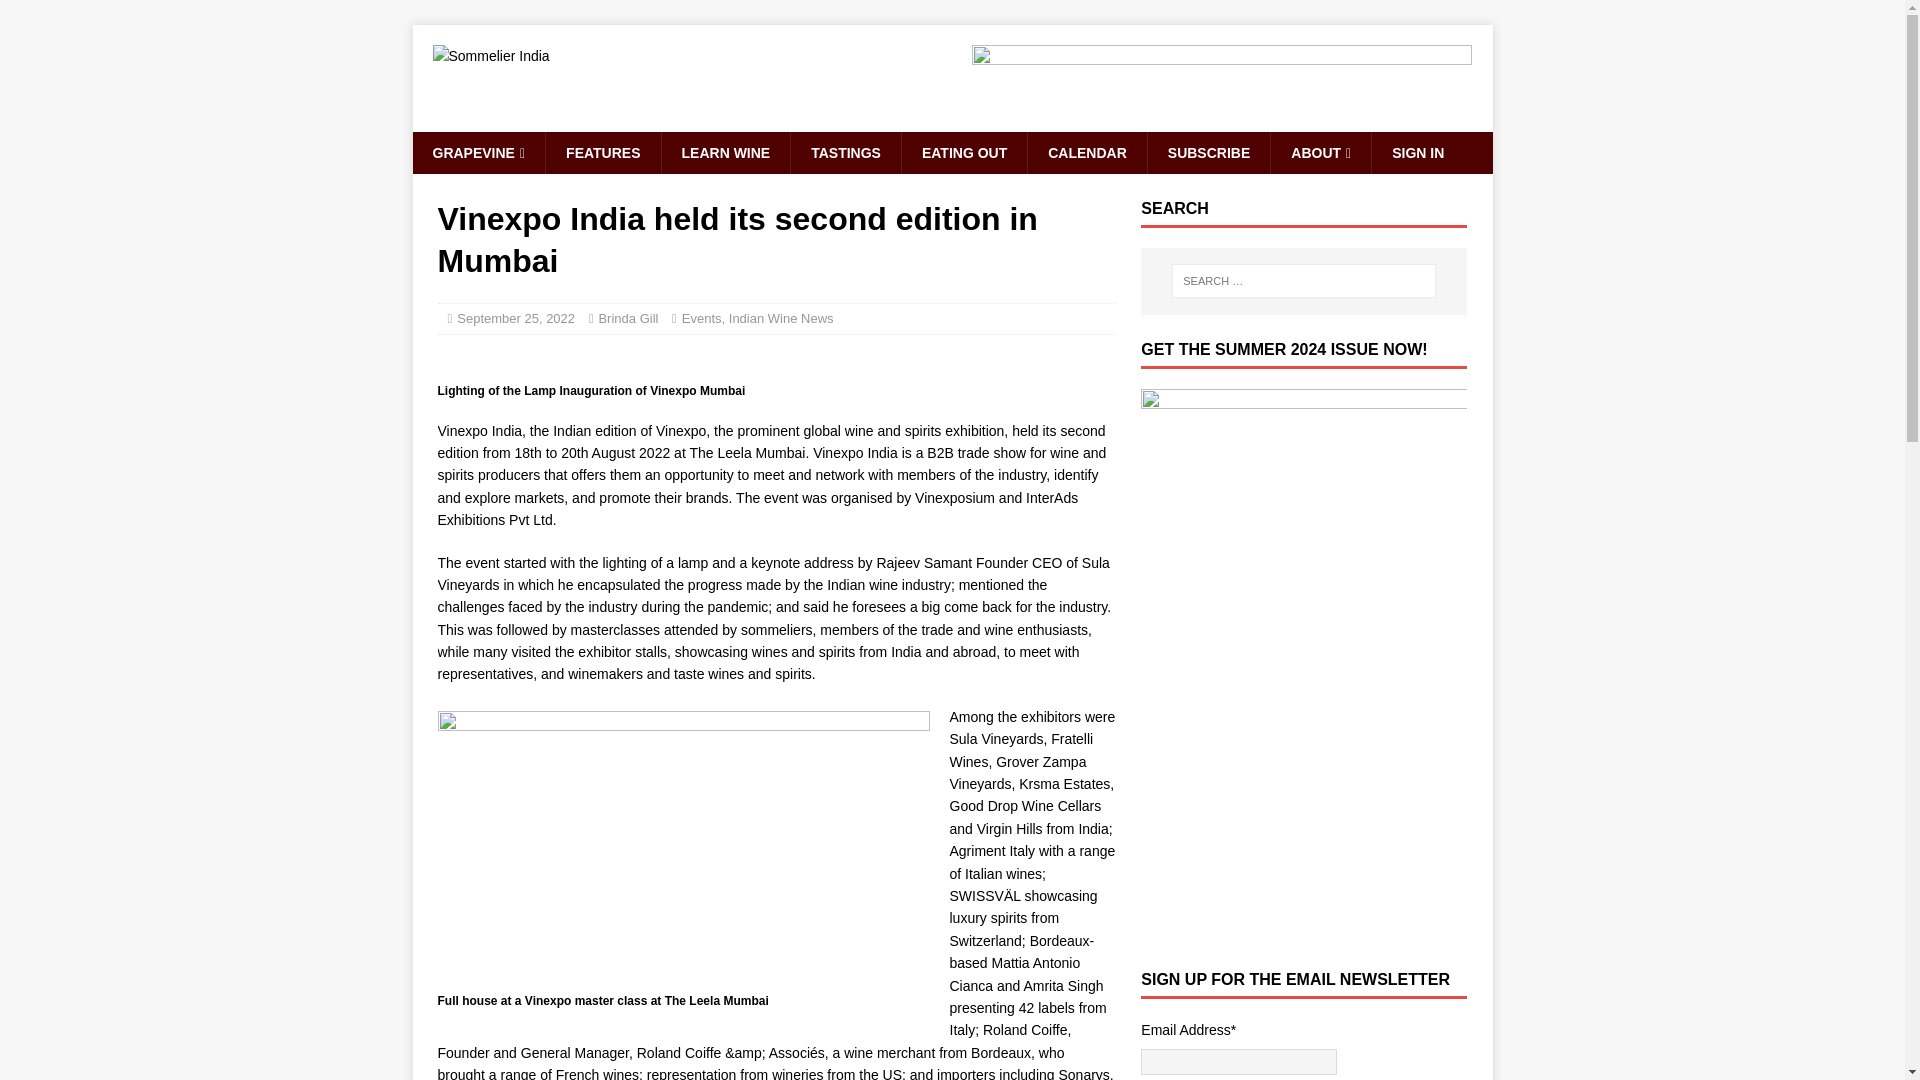  What do you see at coordinates (1086, 152) in the screenshot?
I see `CALENDAR` at bounding box center [1086, 152].